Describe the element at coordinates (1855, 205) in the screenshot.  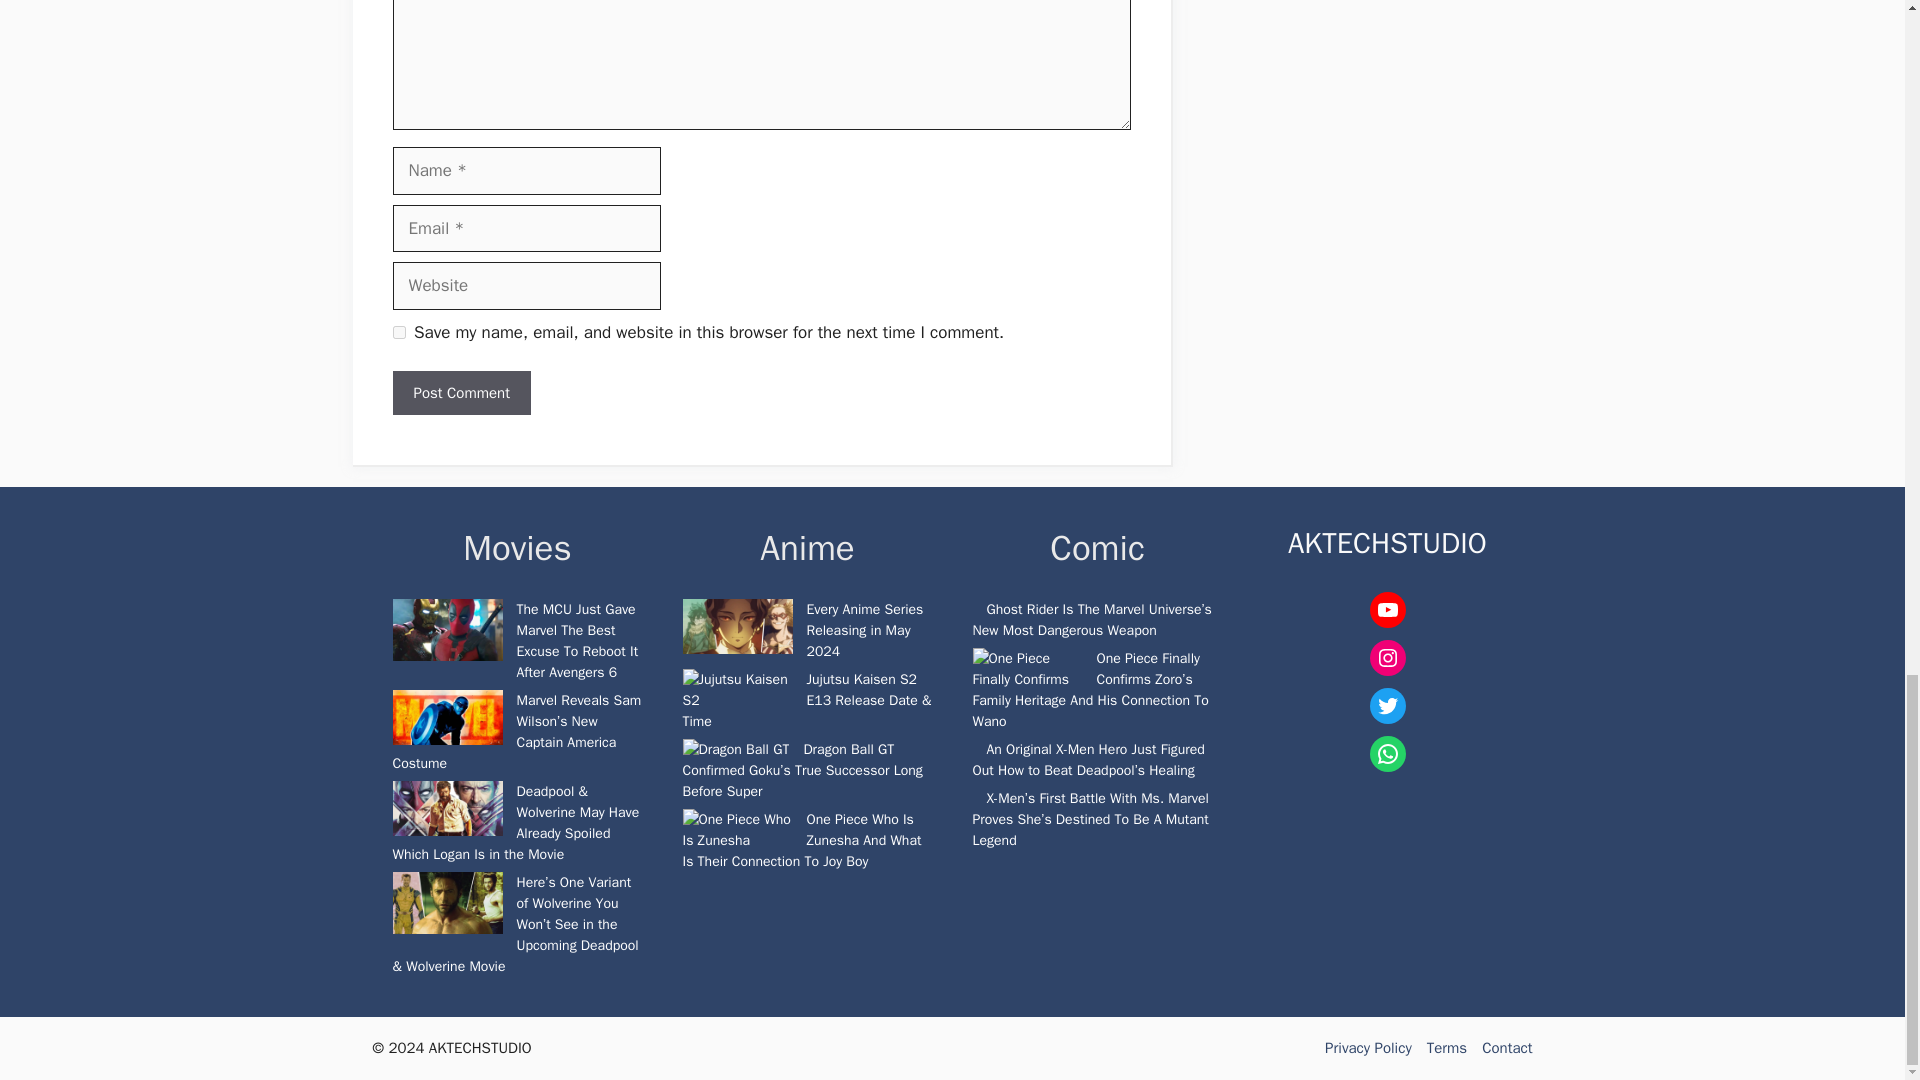
I see `Scroll back to top` at that location.